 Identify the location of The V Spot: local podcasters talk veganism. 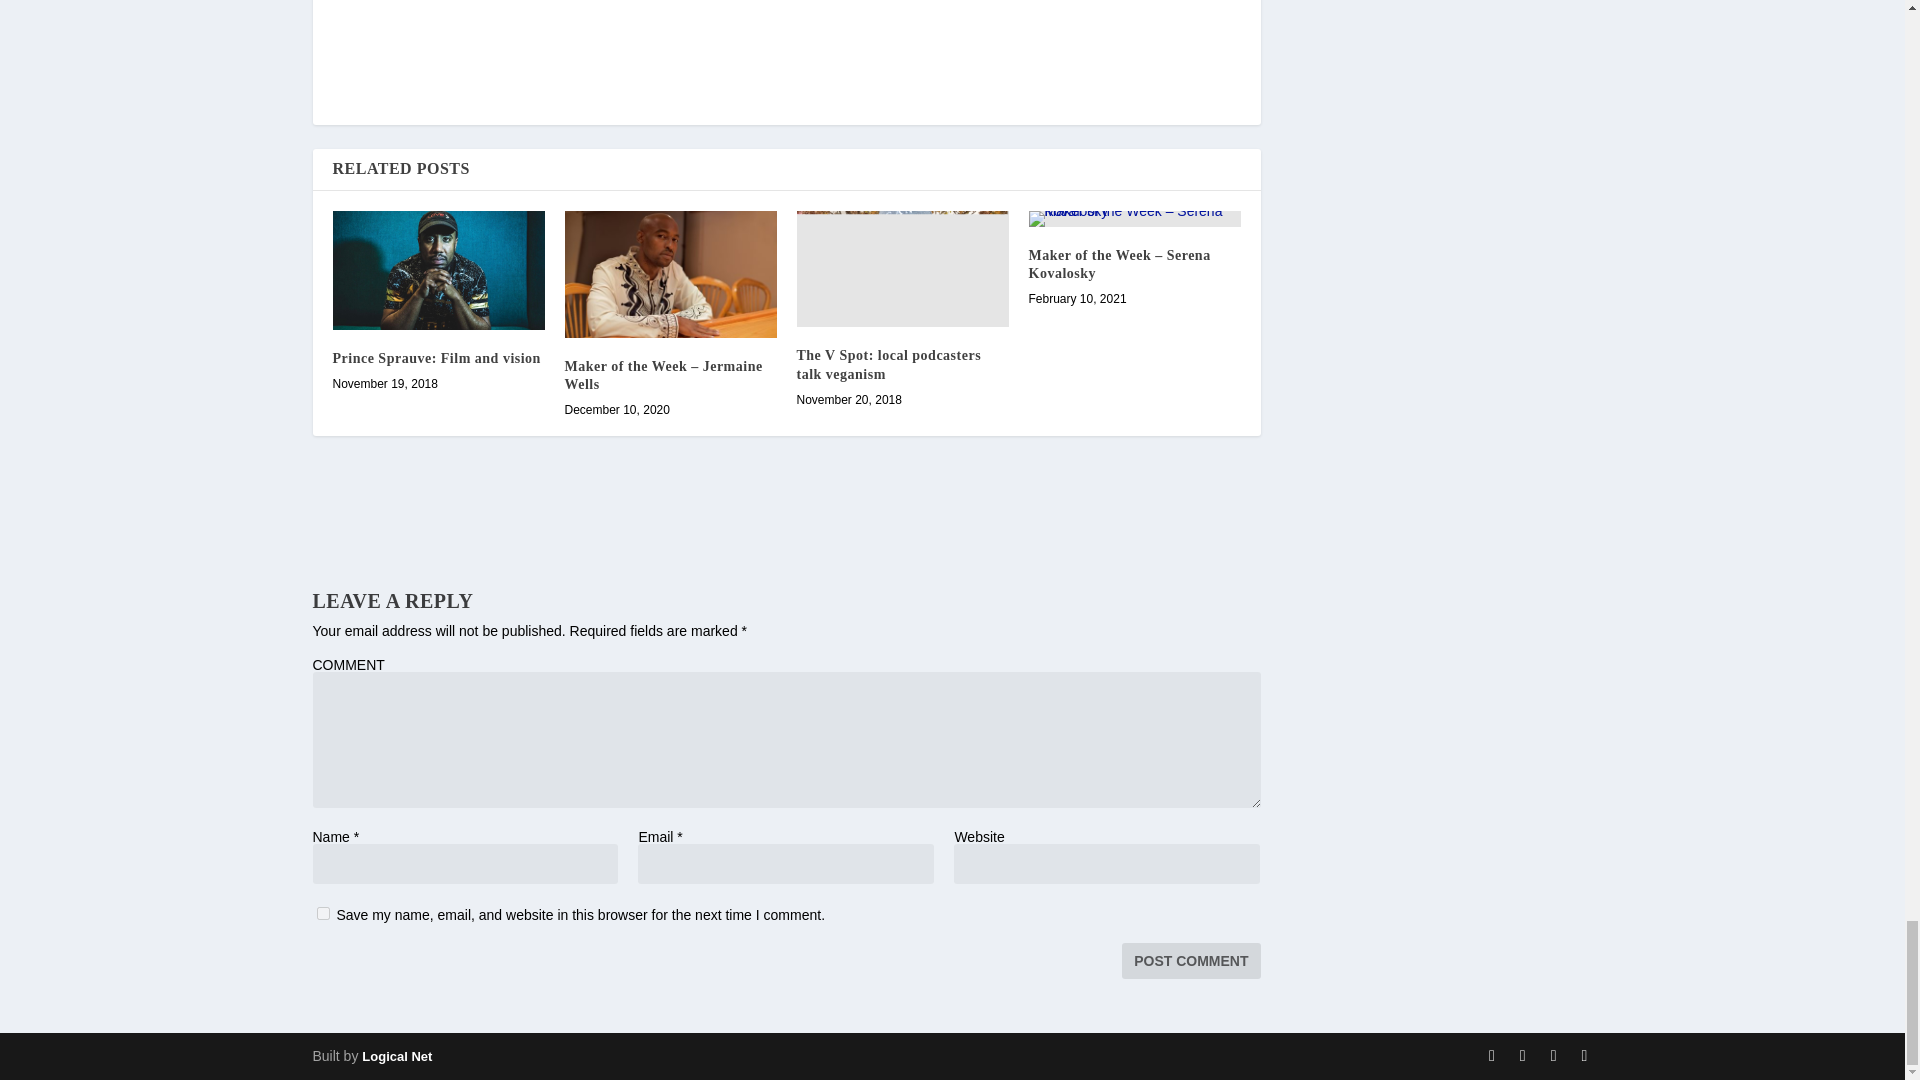
(902, 269).